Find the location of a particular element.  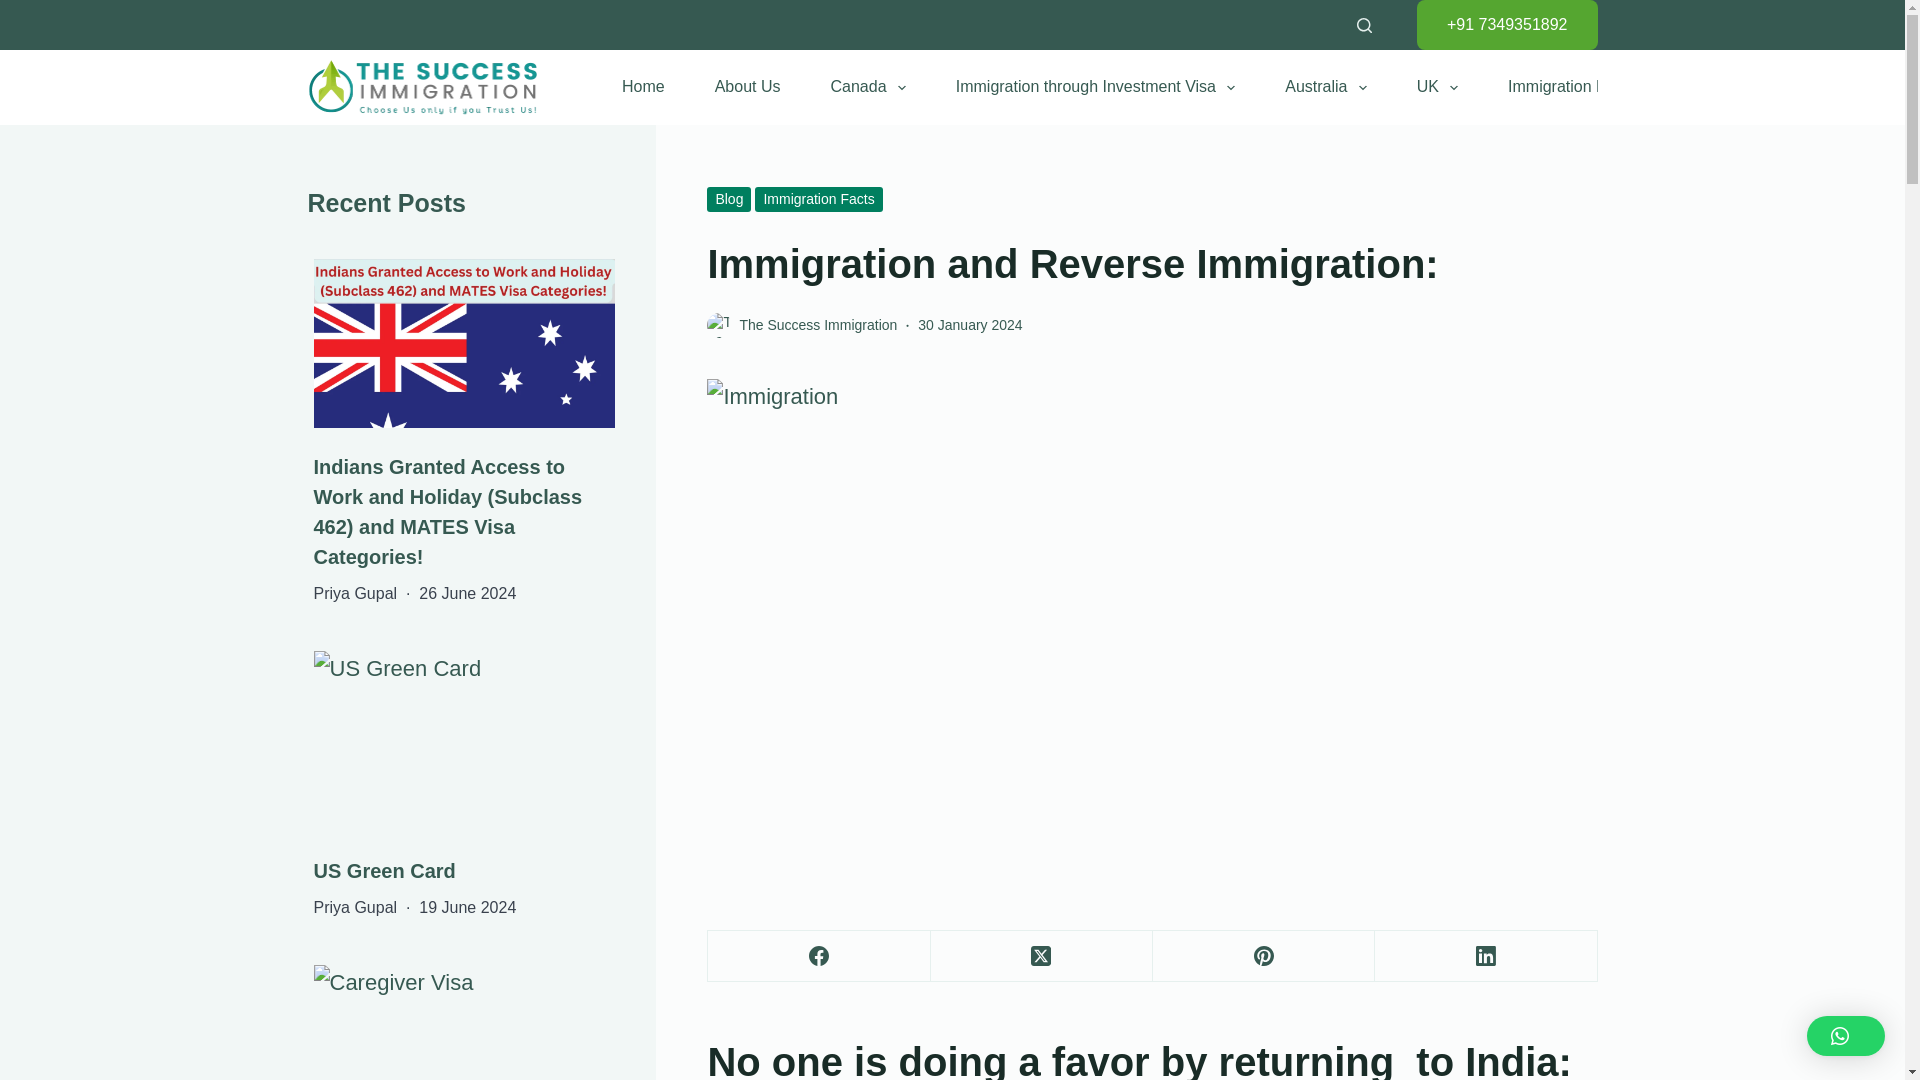

Posts by The Success Immigration is located at coordinates (818, 324).